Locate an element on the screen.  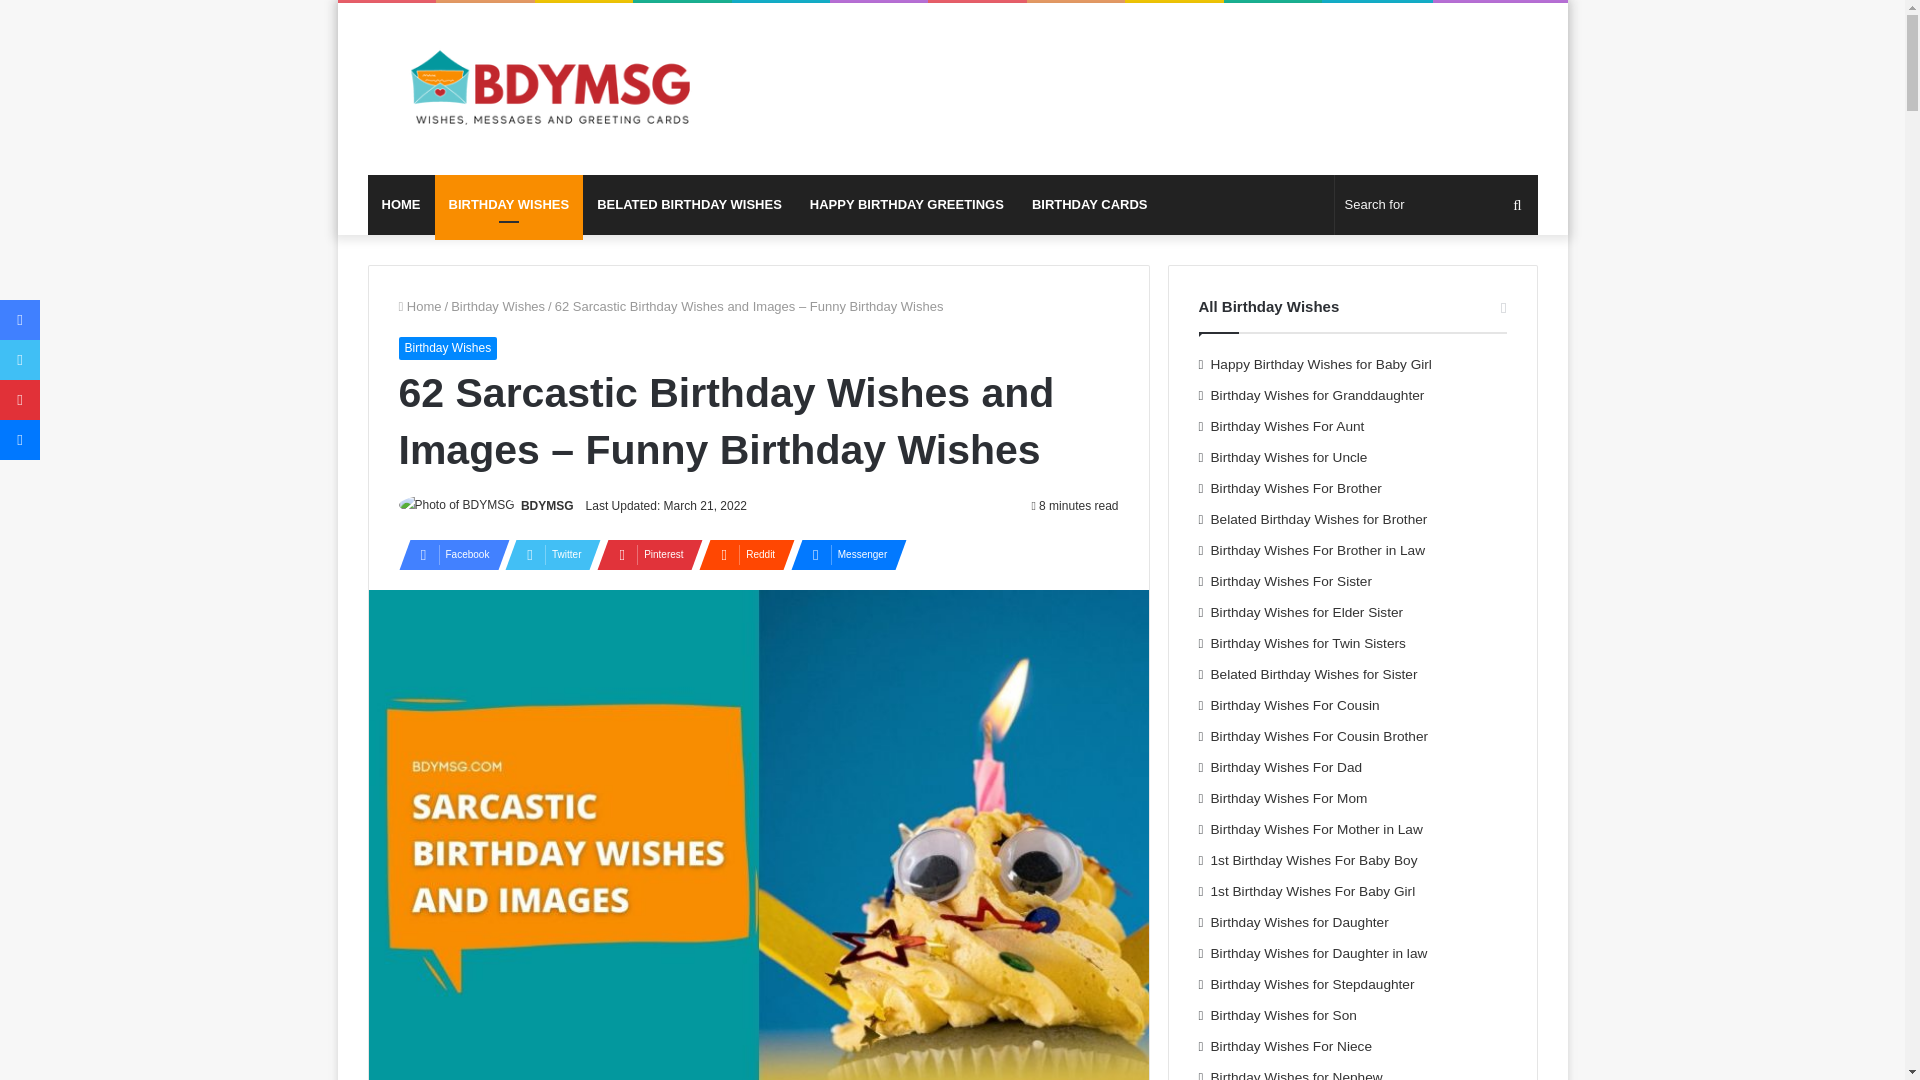
BDYMSG is located at coordinates (552, 89).